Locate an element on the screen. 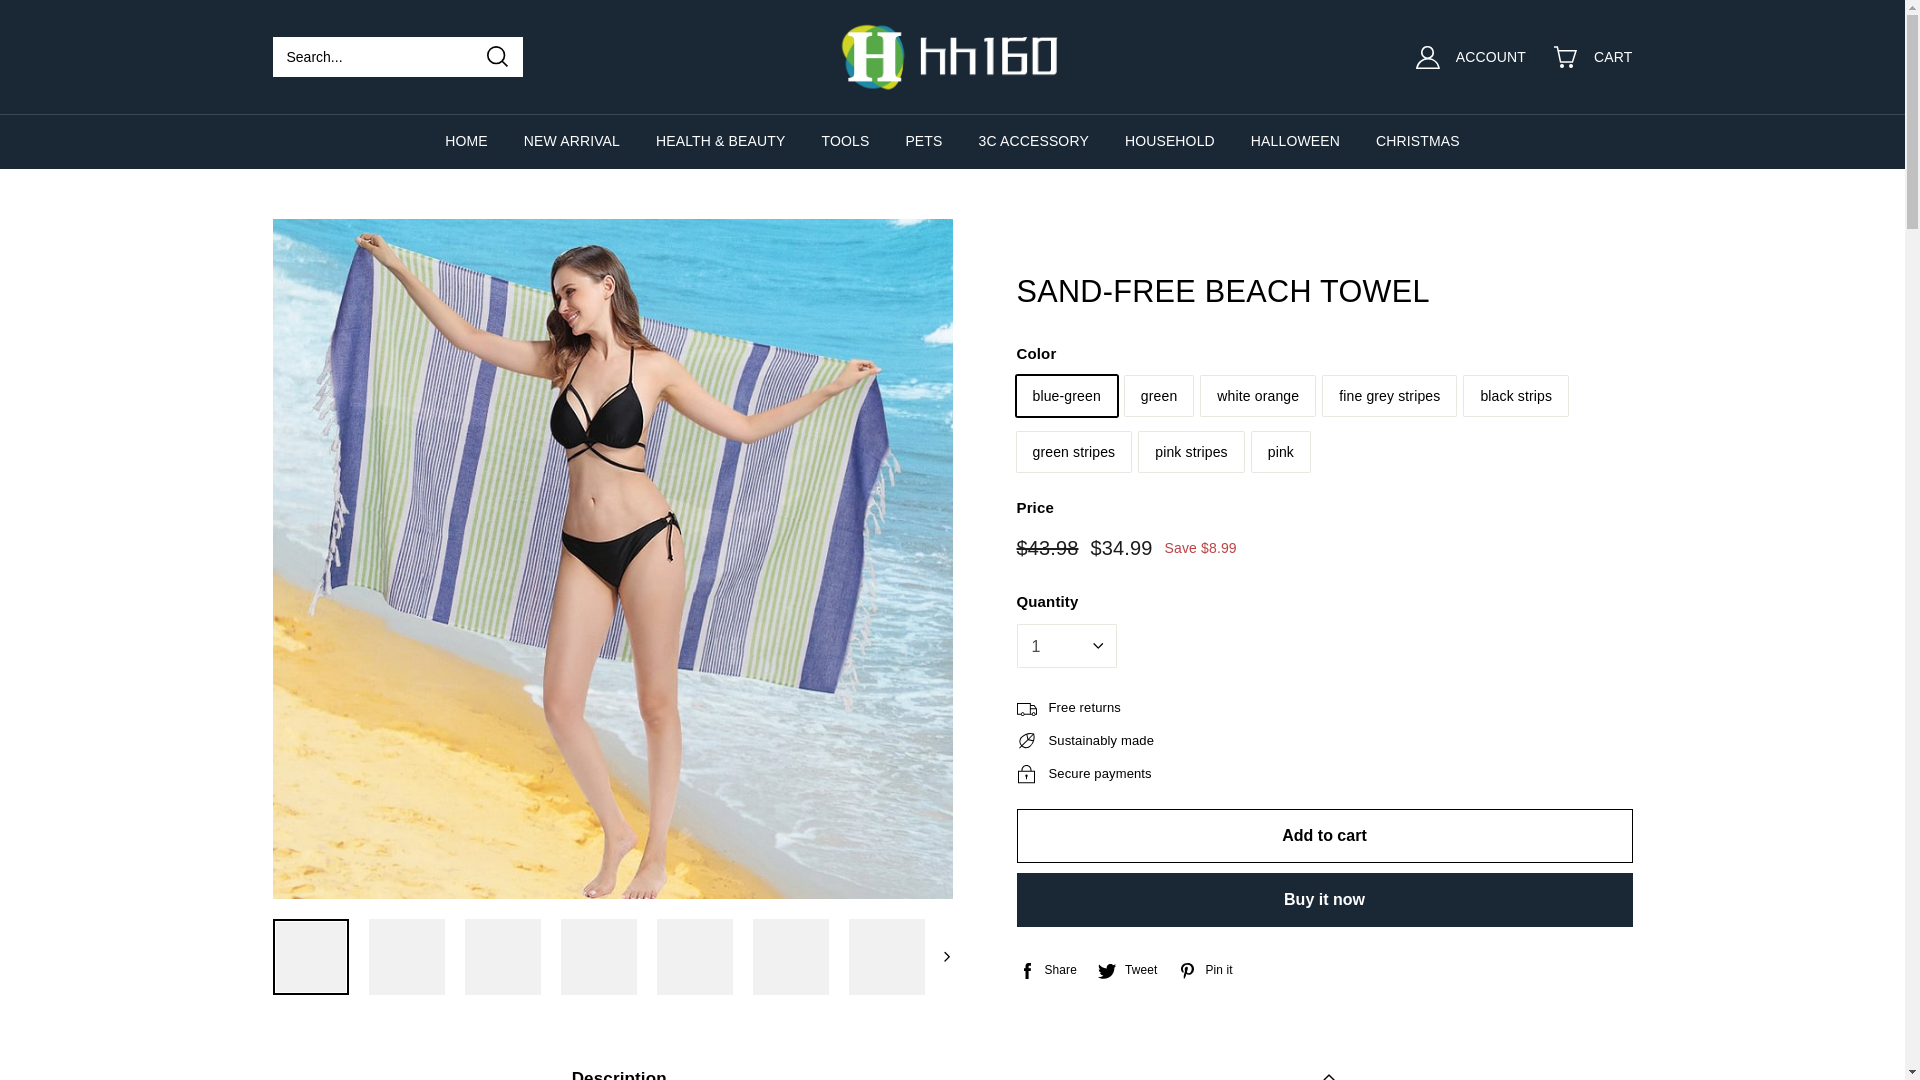 Image resolution: width=1920 pixels, height=1080 pixels. HALLOWEEN is located at coordinates (1296, 141).